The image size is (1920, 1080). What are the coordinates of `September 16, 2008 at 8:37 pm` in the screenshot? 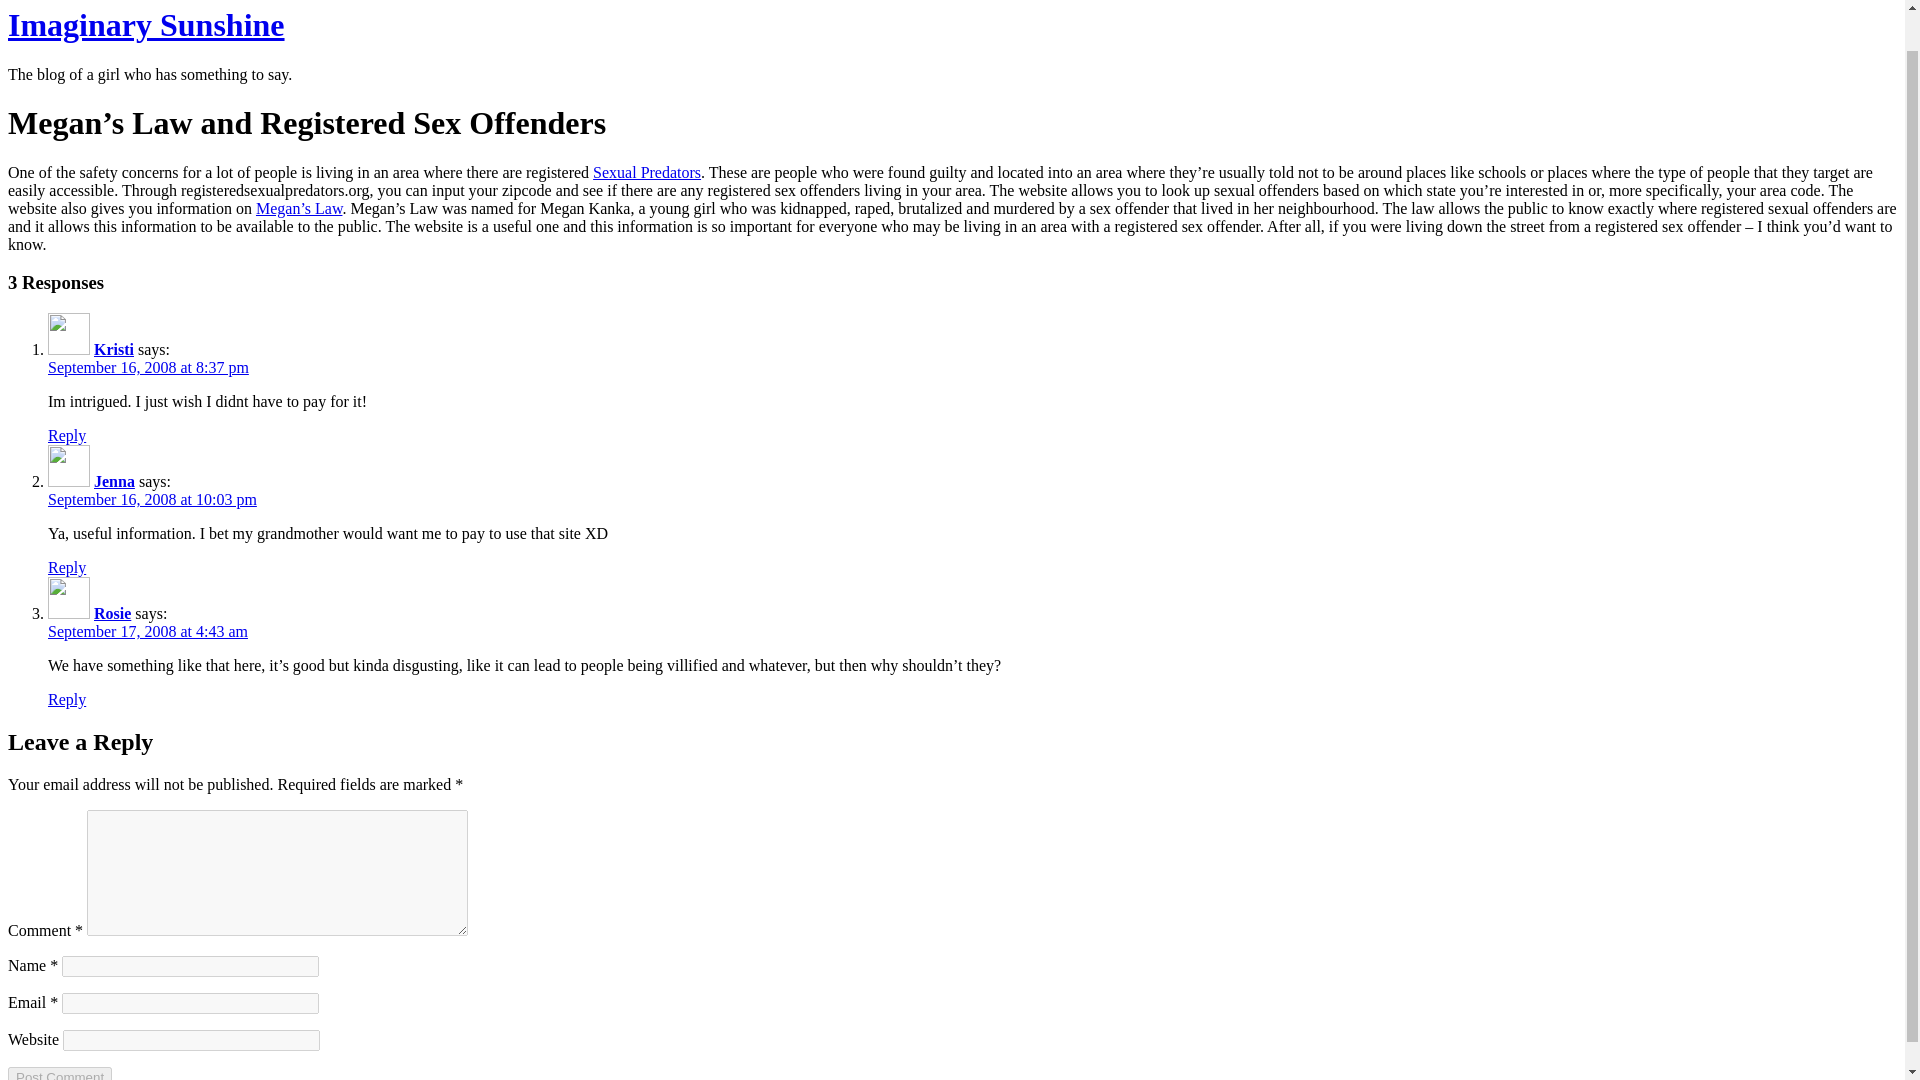 It's located at (148, 366).